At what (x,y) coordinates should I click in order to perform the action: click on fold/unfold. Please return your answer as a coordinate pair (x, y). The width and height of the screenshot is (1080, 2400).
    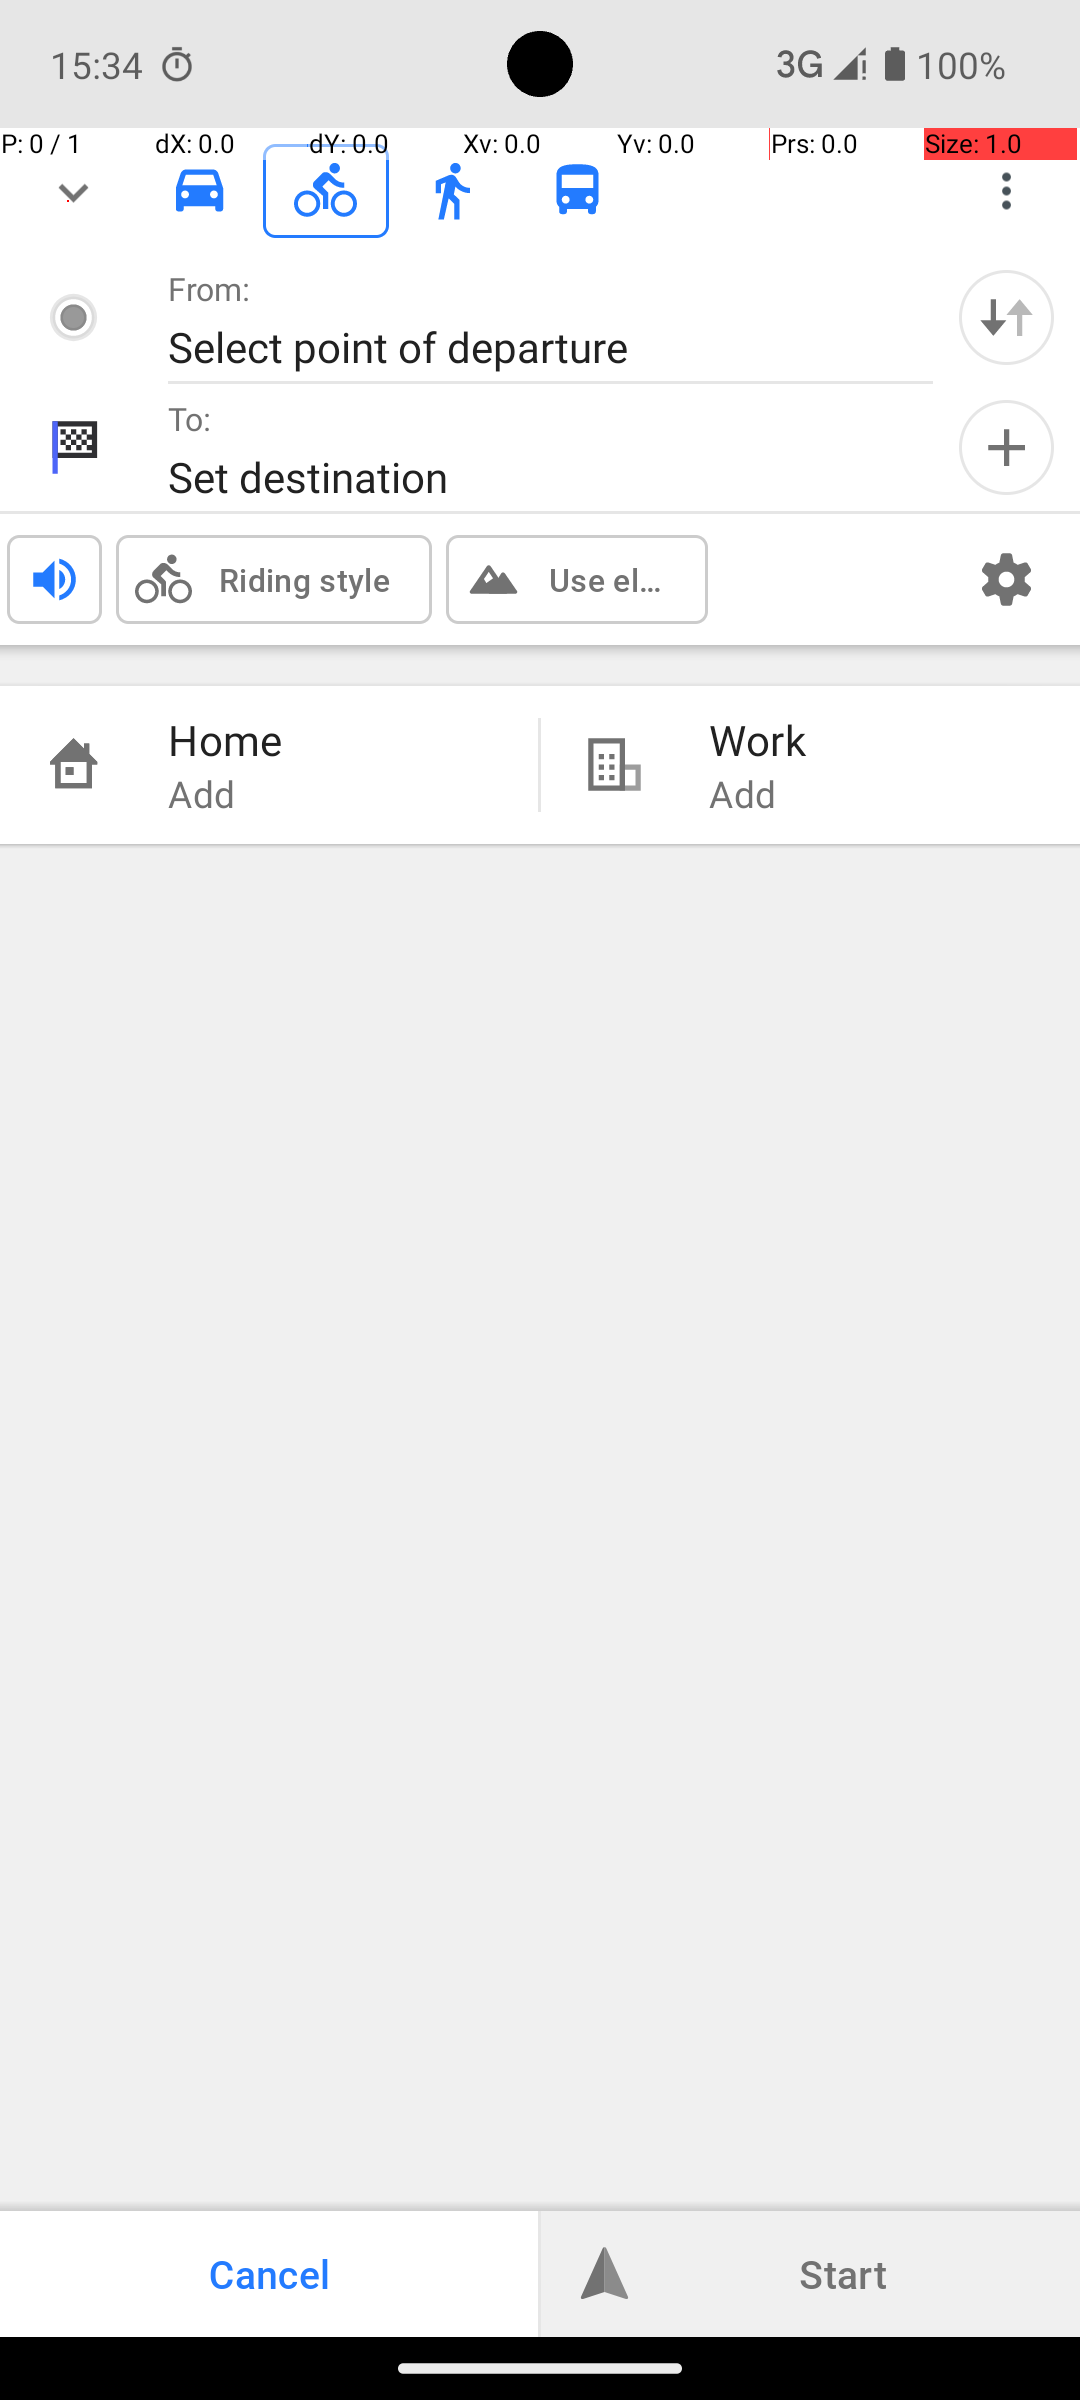
    Looking at the image, I should click on (74, 191).